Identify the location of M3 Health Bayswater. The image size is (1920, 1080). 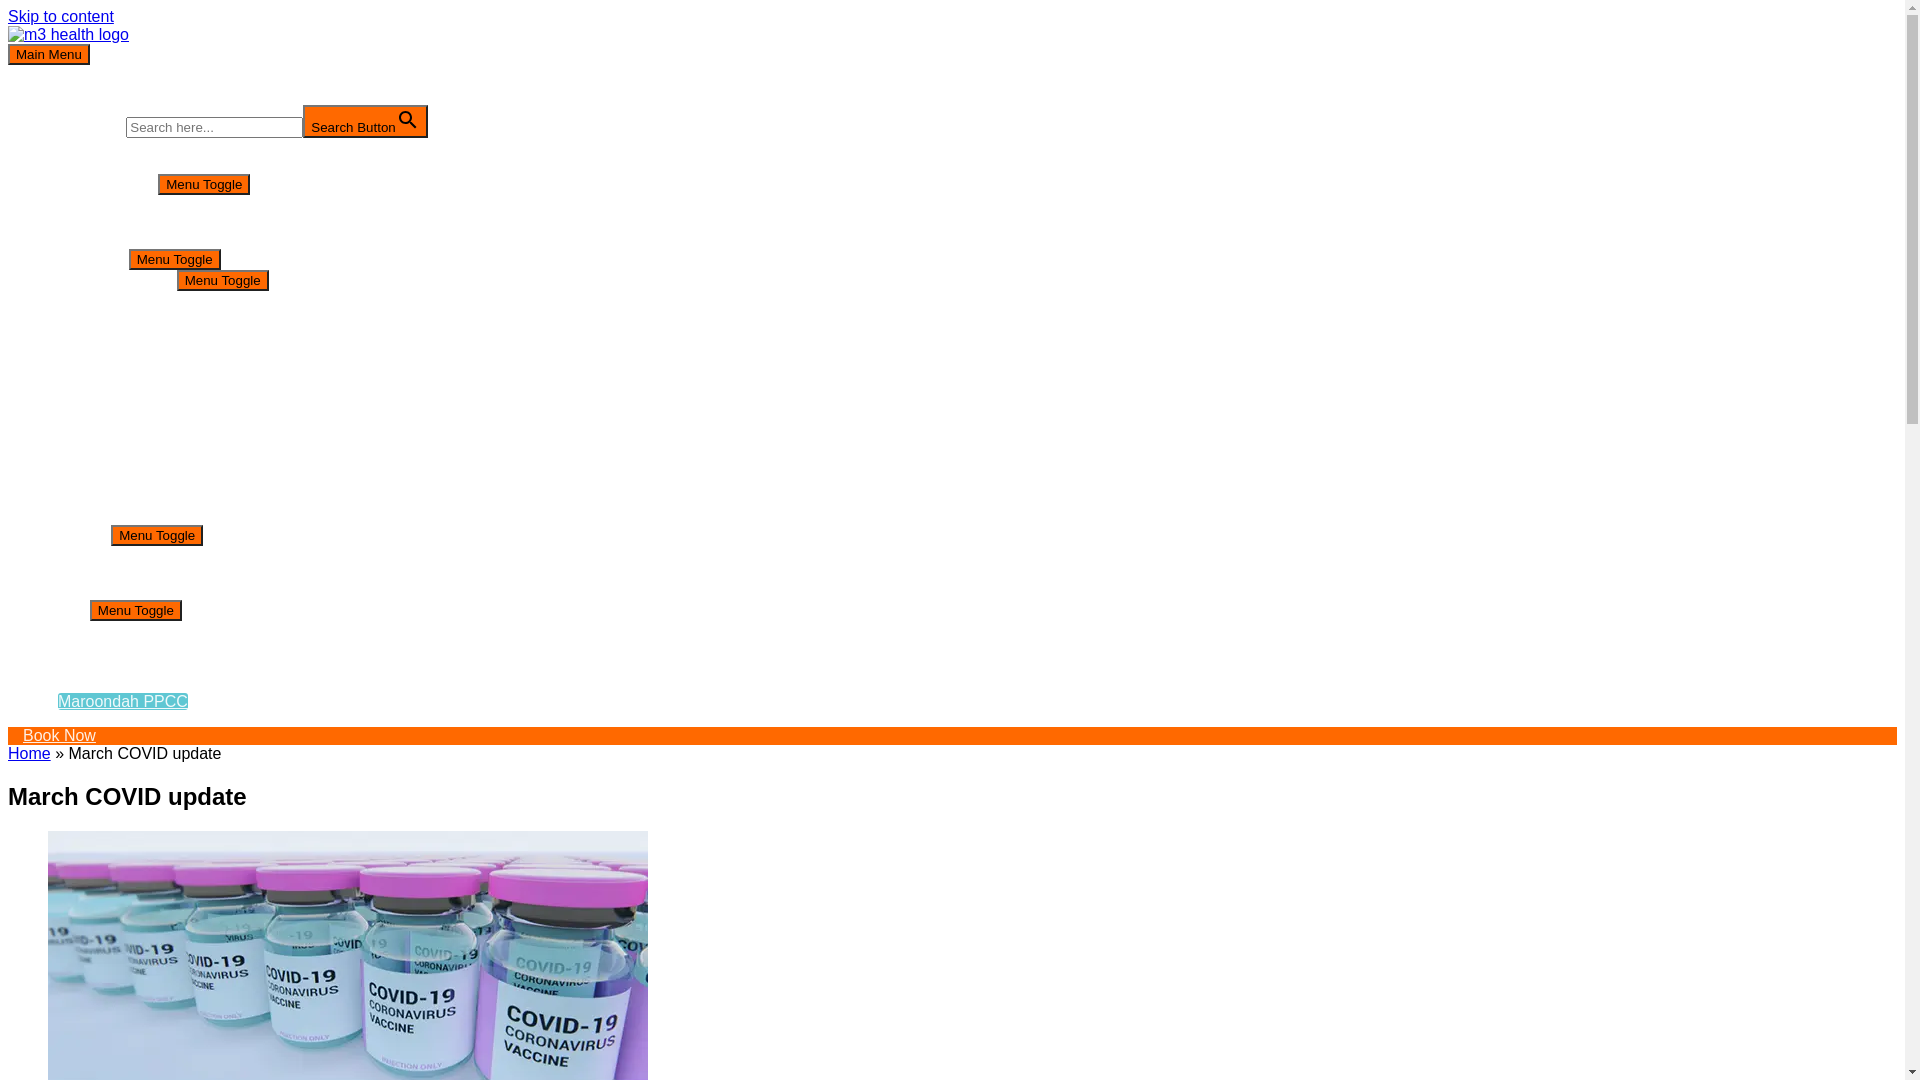
(164, 630).